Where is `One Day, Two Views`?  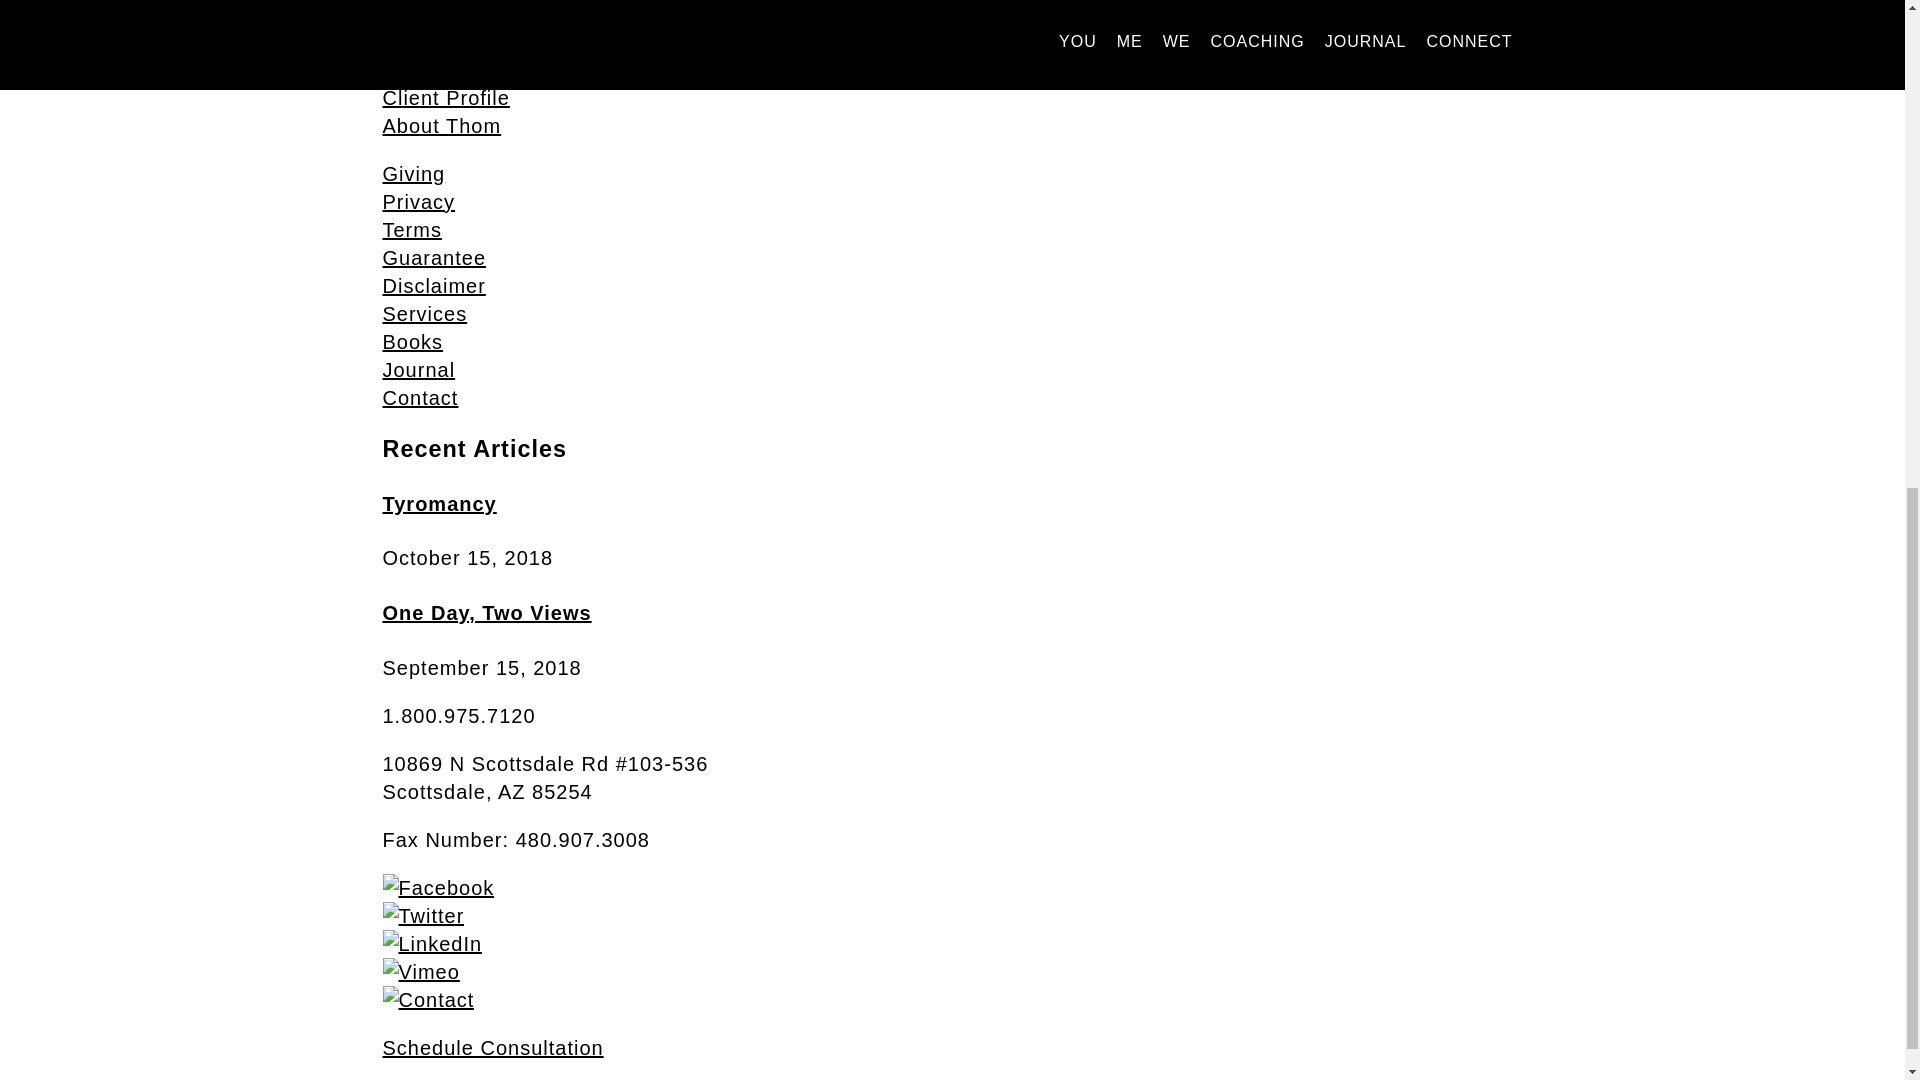 One Day, Two Views is located at coordinates (486, 612).